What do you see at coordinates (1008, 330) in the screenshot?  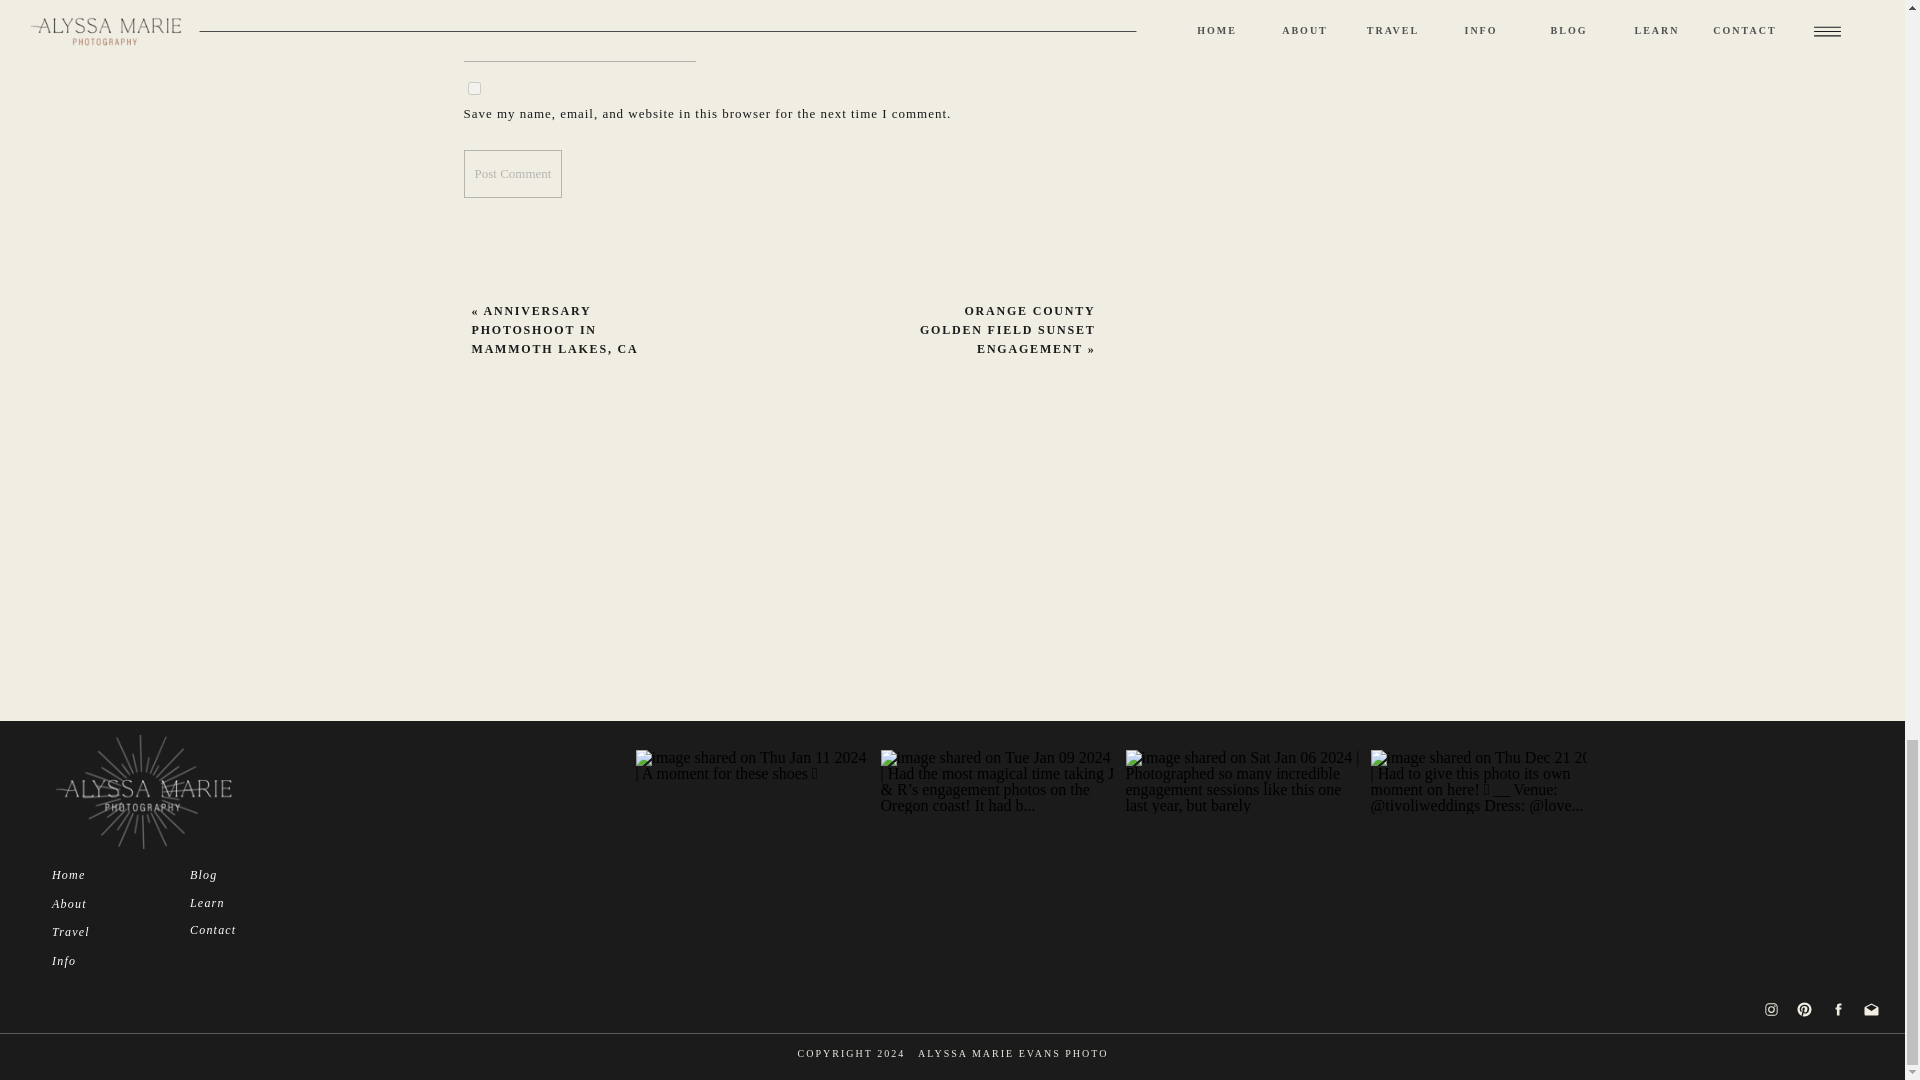 I see `ORANGE COUNTY GOLDEN FIELD SUNSET ENGAGEMENT` at bounding box center [1008, 330].